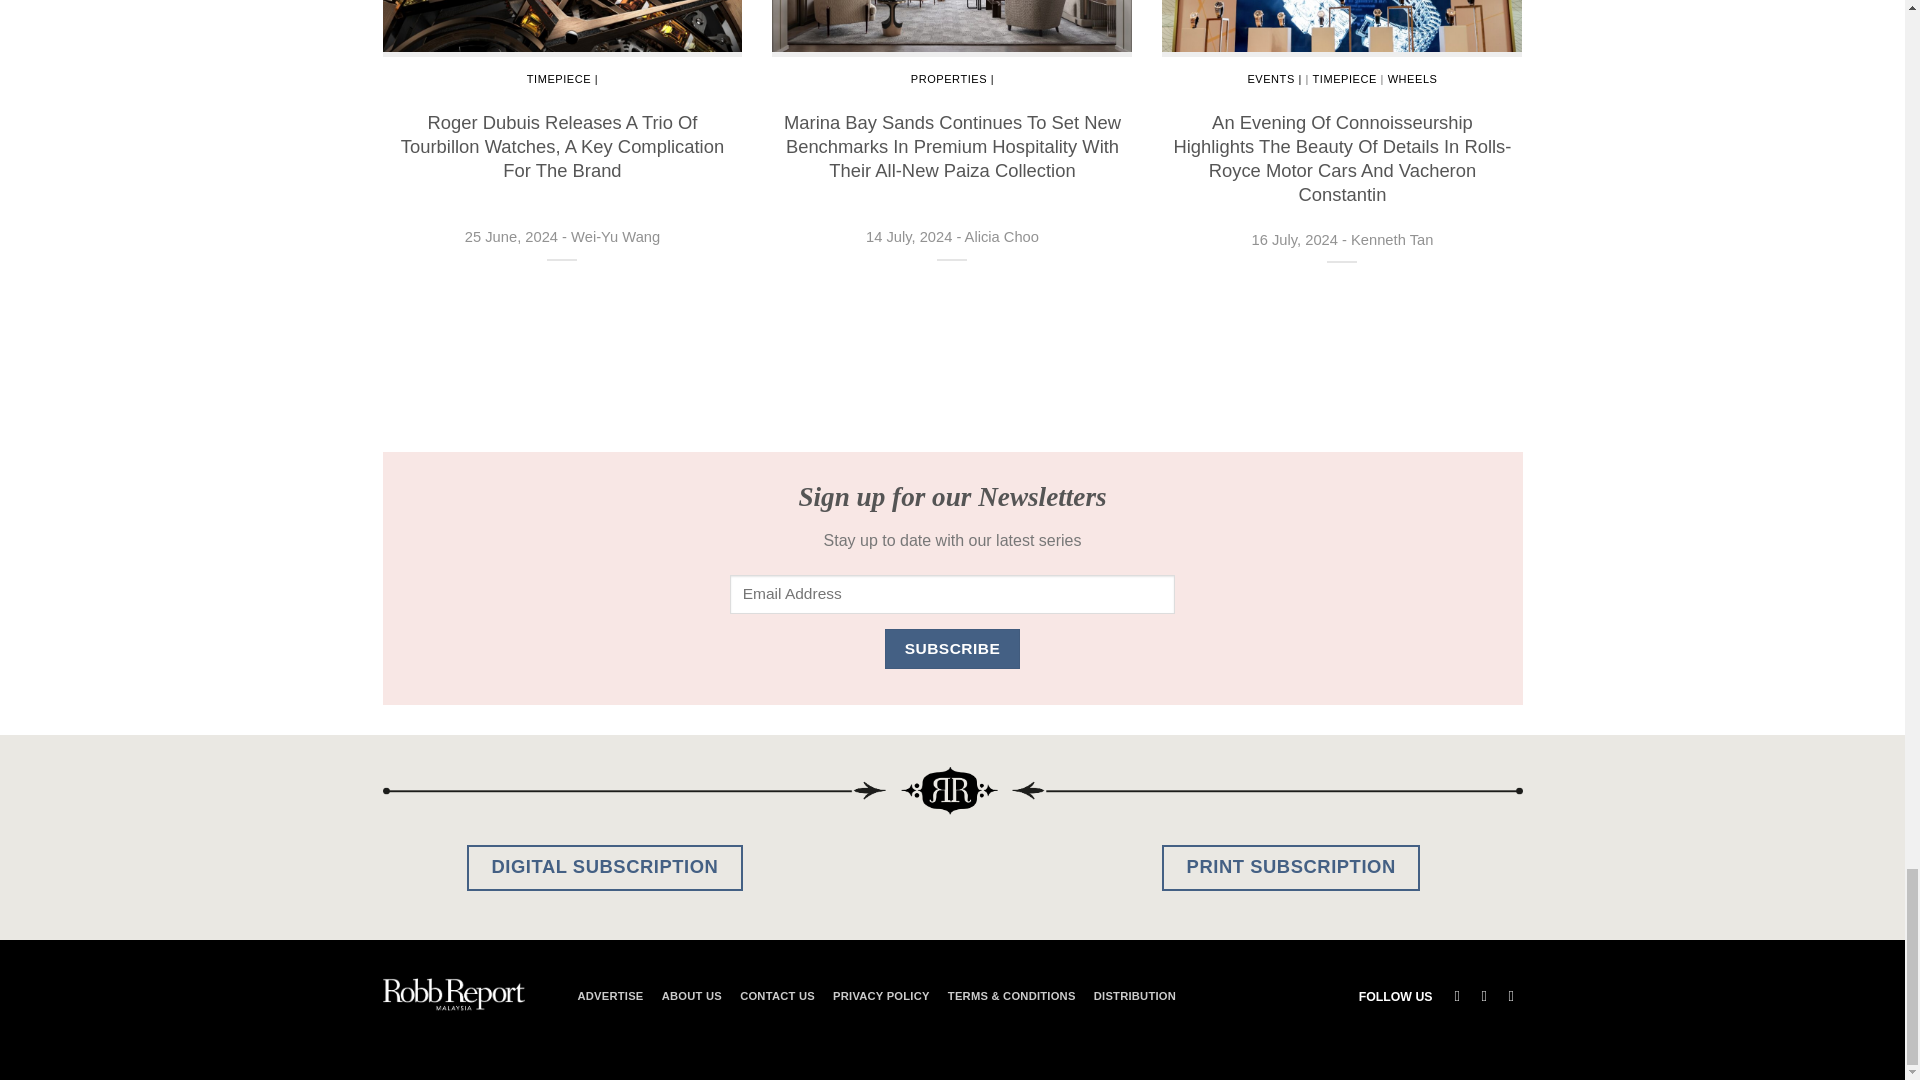  I want to click on Subscribe, so click(952, 648).